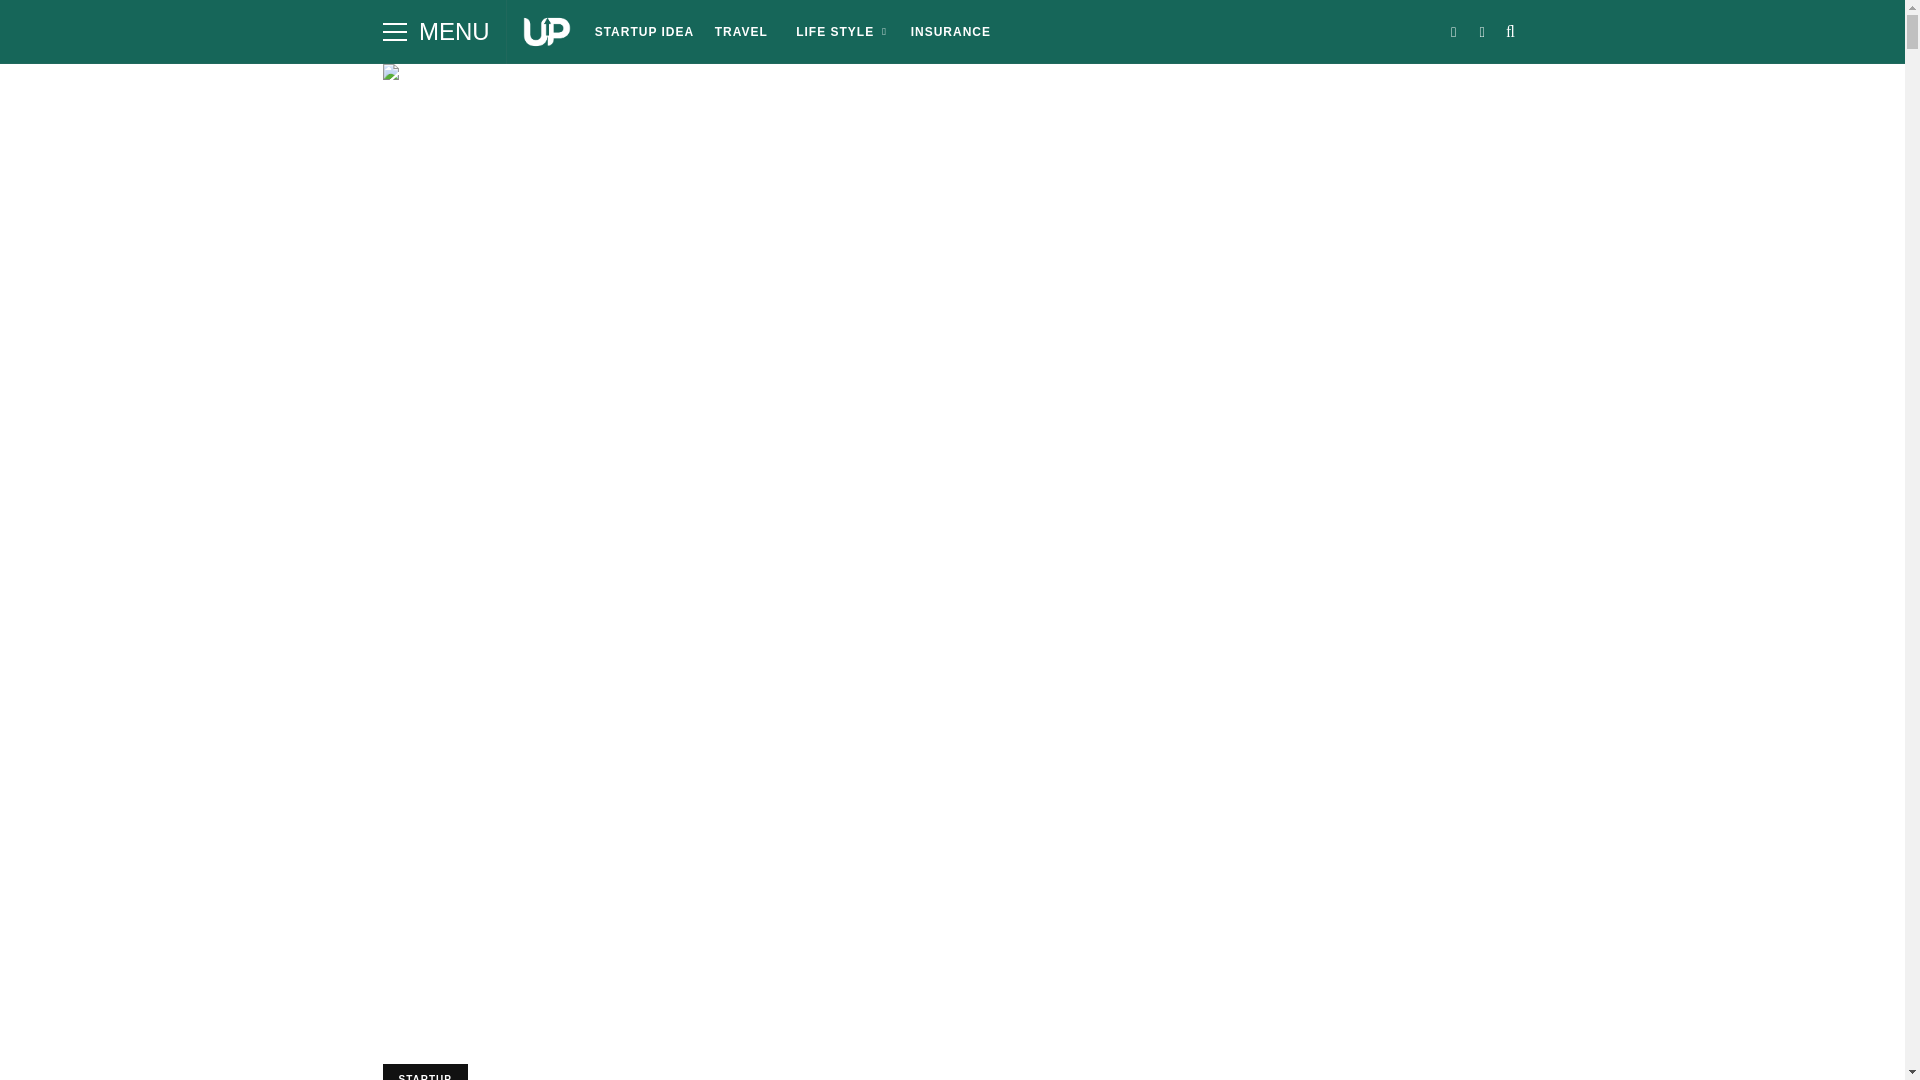  What do you see at coordinates (644, 32) in the screenshot?
I see `STARTUP IDEA` at bounding box center [644, 32].